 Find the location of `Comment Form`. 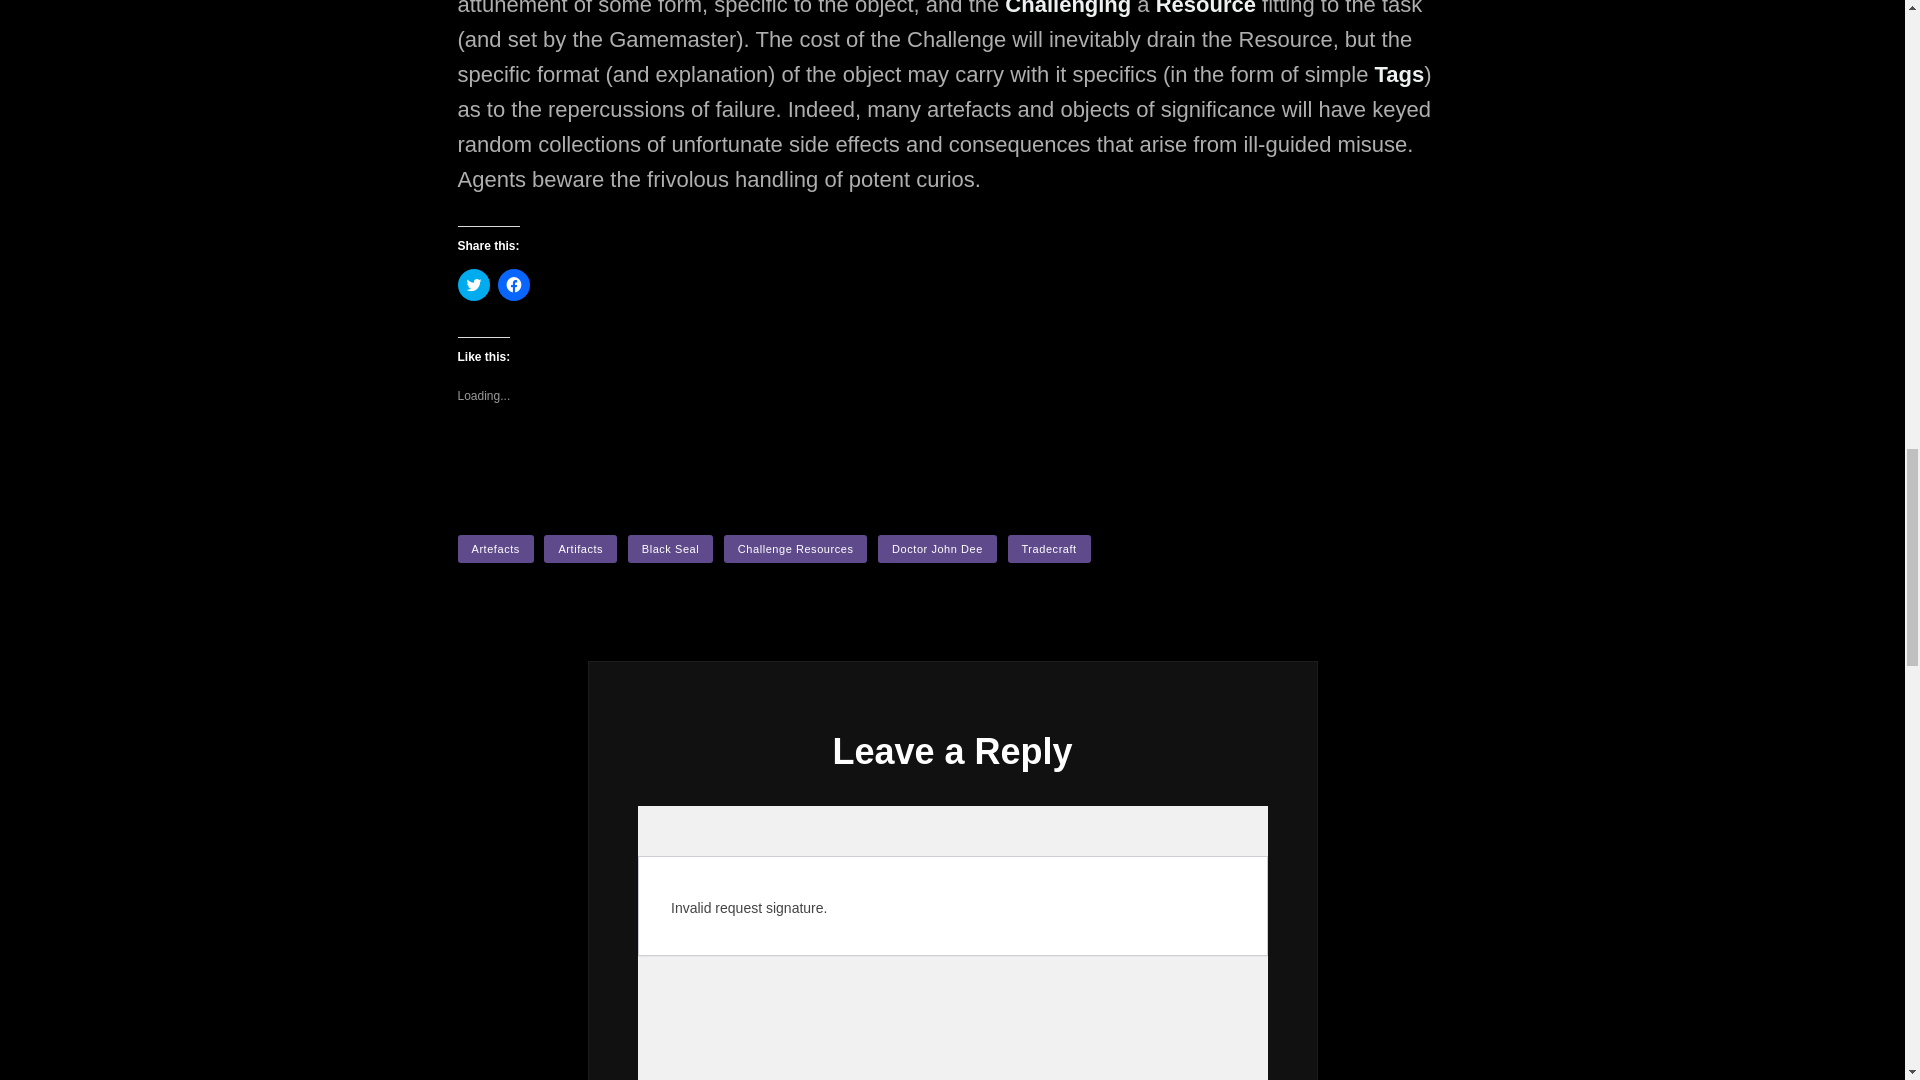

Comment Form is located at coordinates (952, 942).